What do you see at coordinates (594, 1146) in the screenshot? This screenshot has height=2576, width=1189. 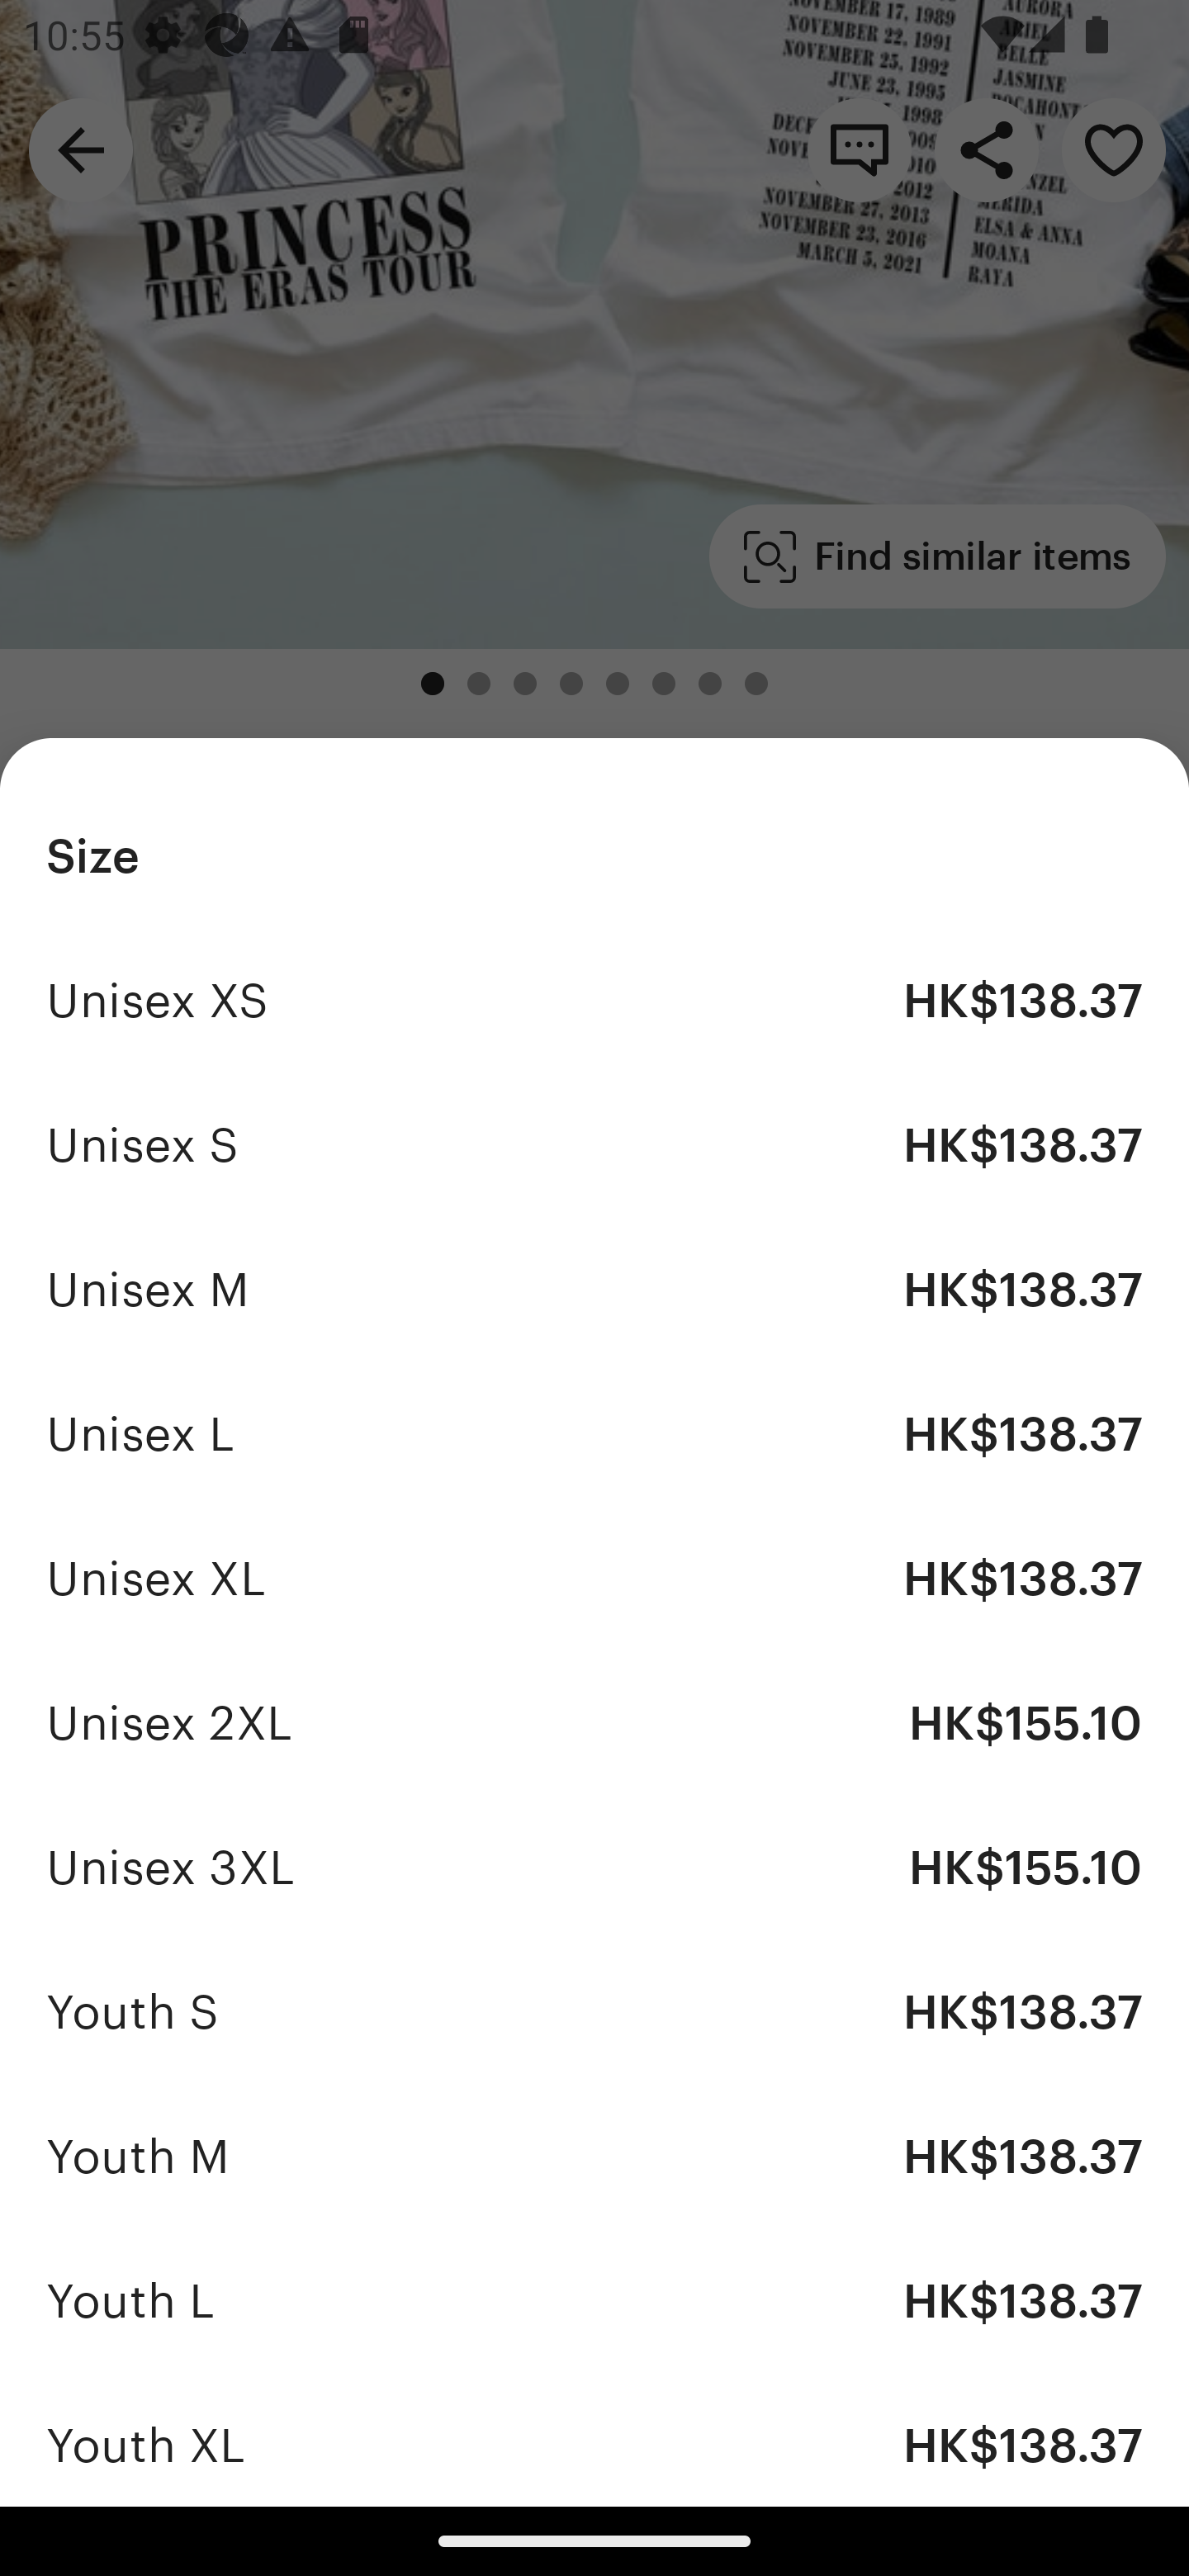 I see `Unisex S HK$138.37` at bounding box center [594, 1146].